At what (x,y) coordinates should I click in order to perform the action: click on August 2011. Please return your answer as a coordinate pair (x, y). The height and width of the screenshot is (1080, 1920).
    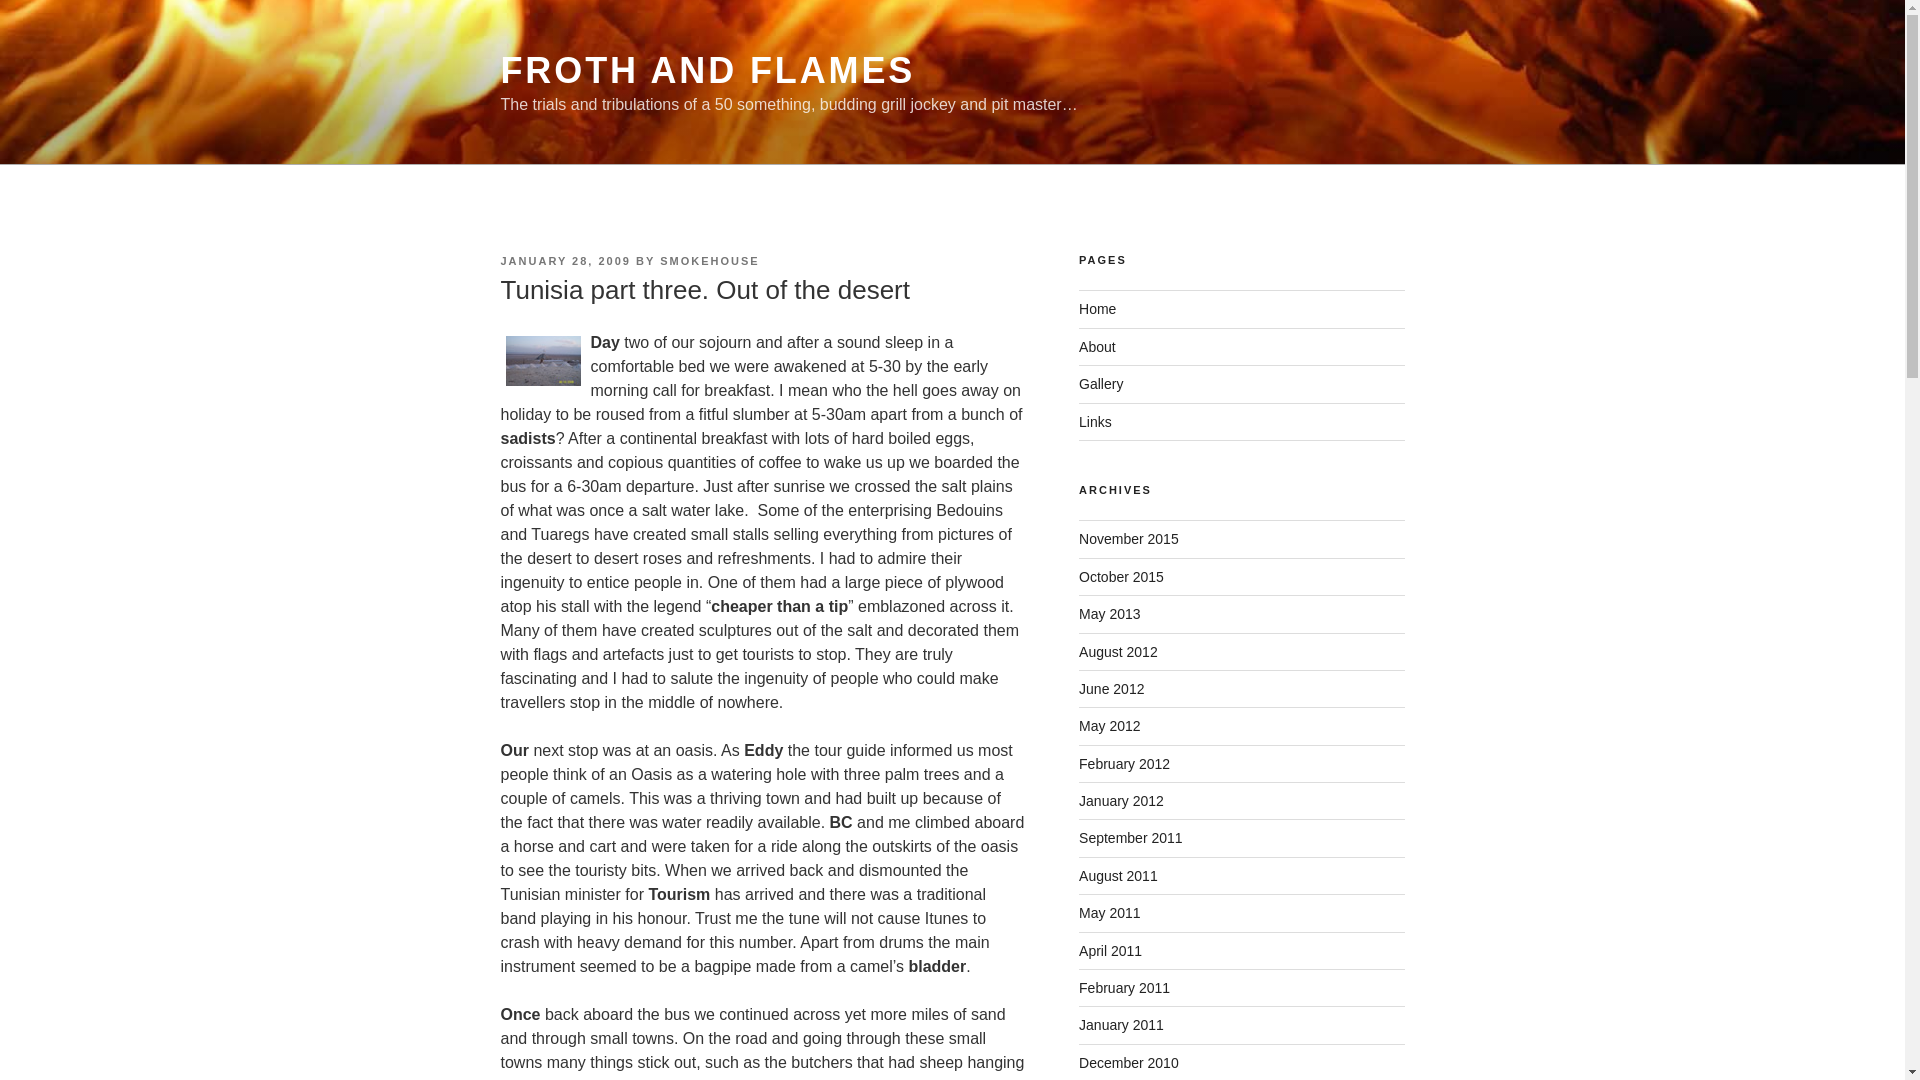
    Looking at the image, I should click on (1118, 876).